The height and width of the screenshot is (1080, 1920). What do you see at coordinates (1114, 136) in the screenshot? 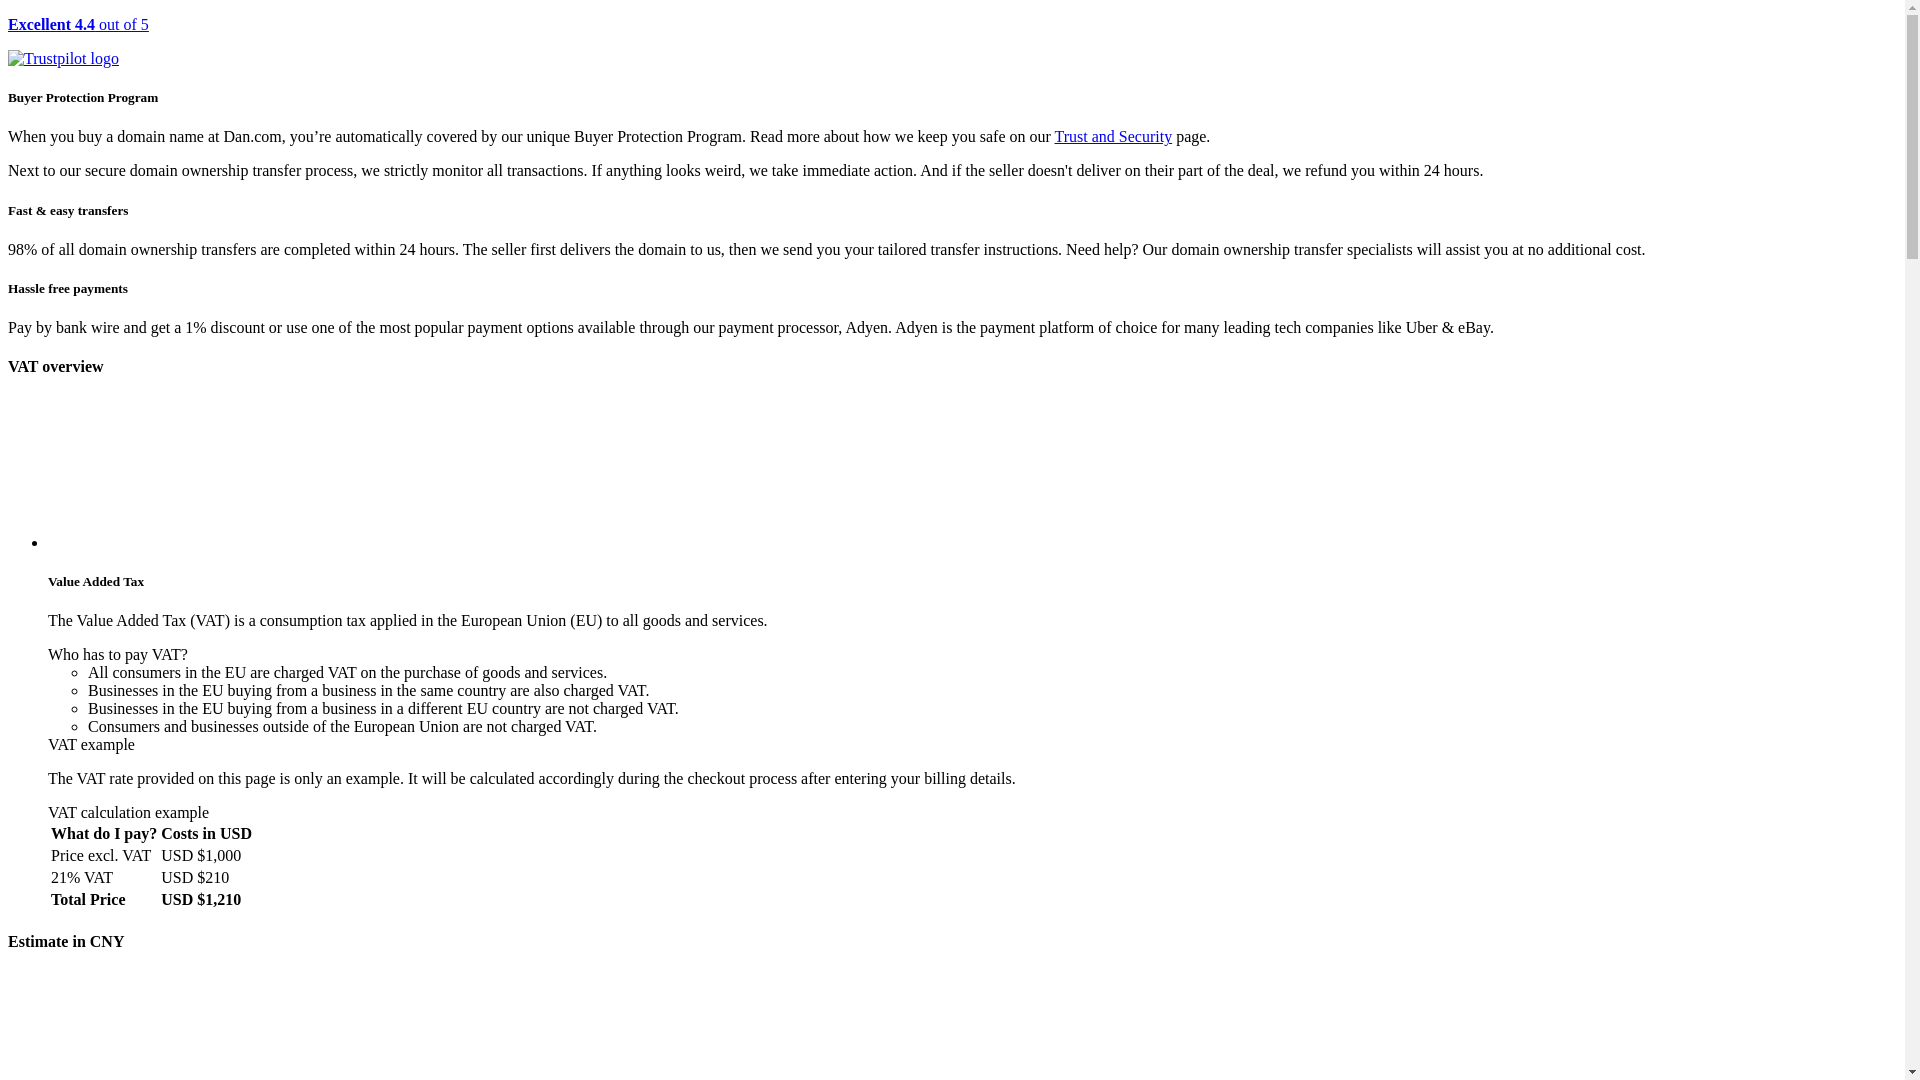
I see `Trust and Security` at bounding box center [1114, 136].